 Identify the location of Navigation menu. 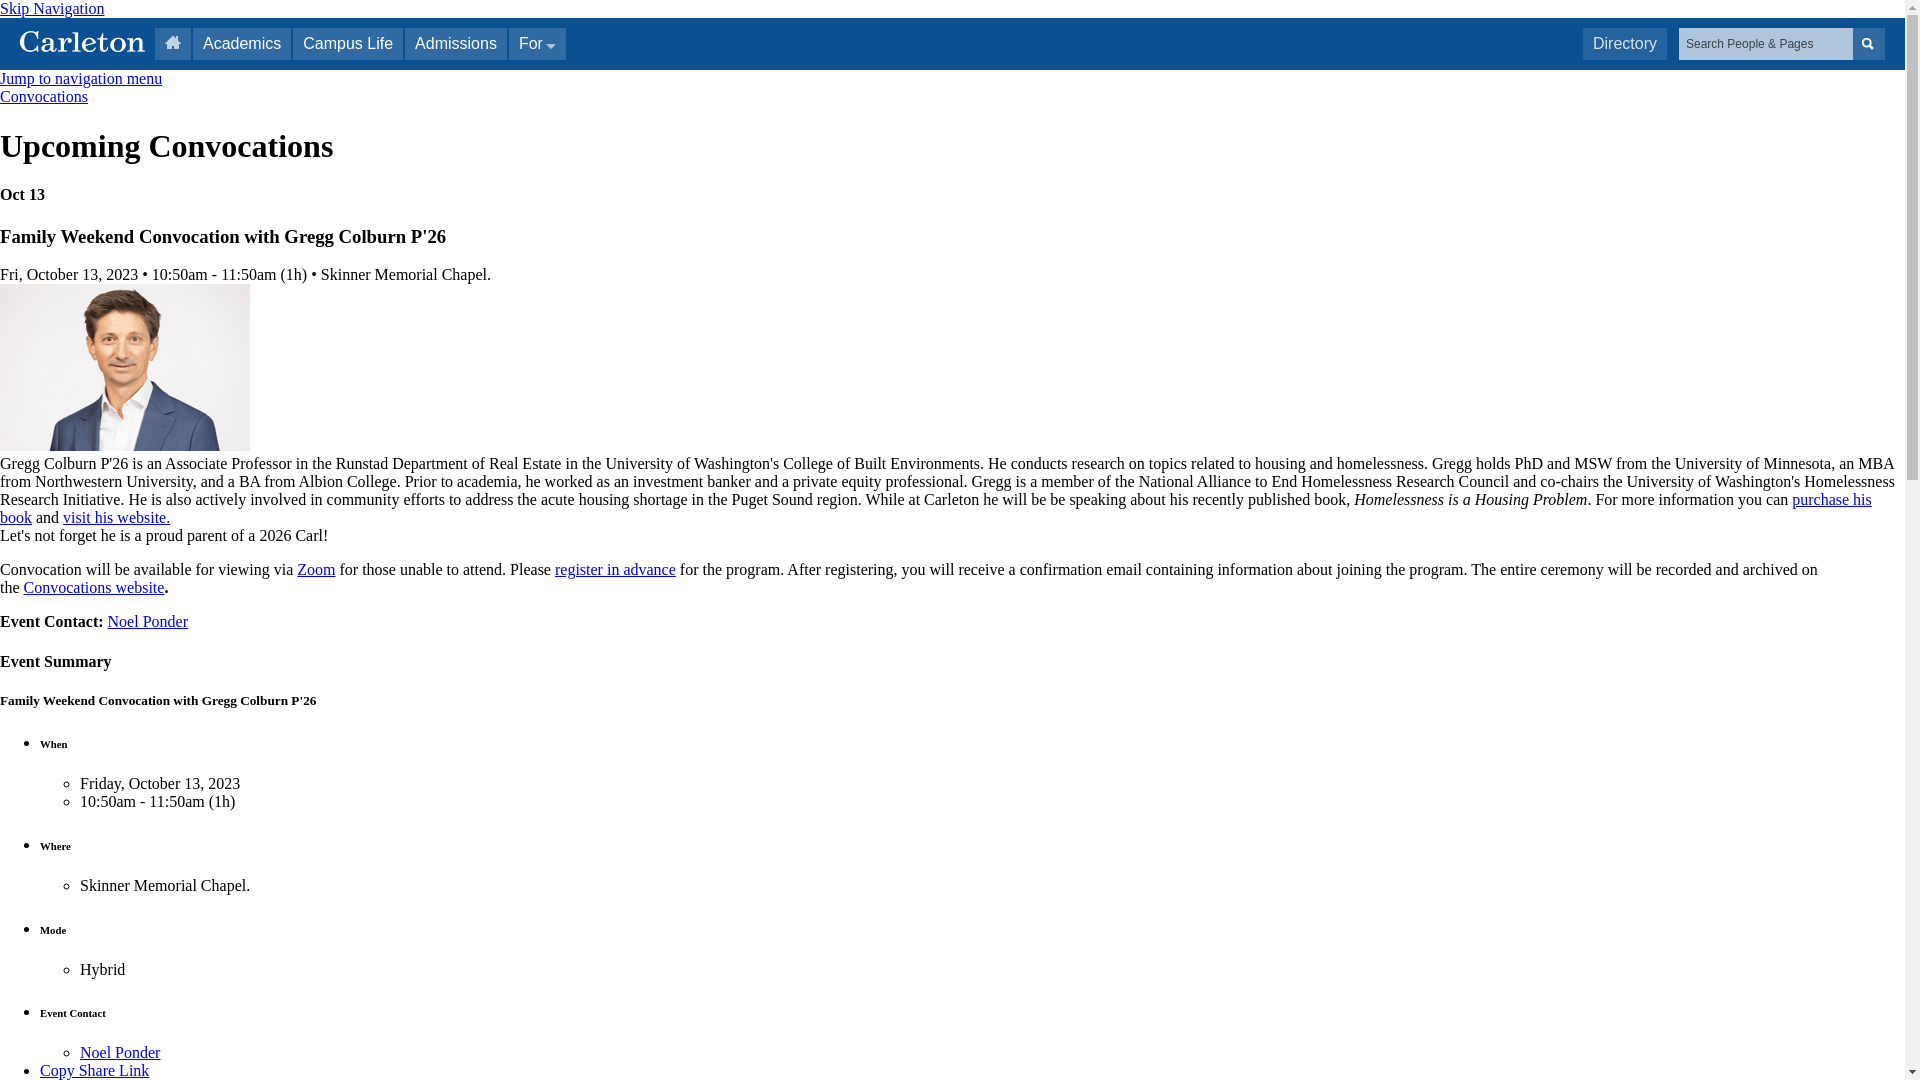
(80, 78).